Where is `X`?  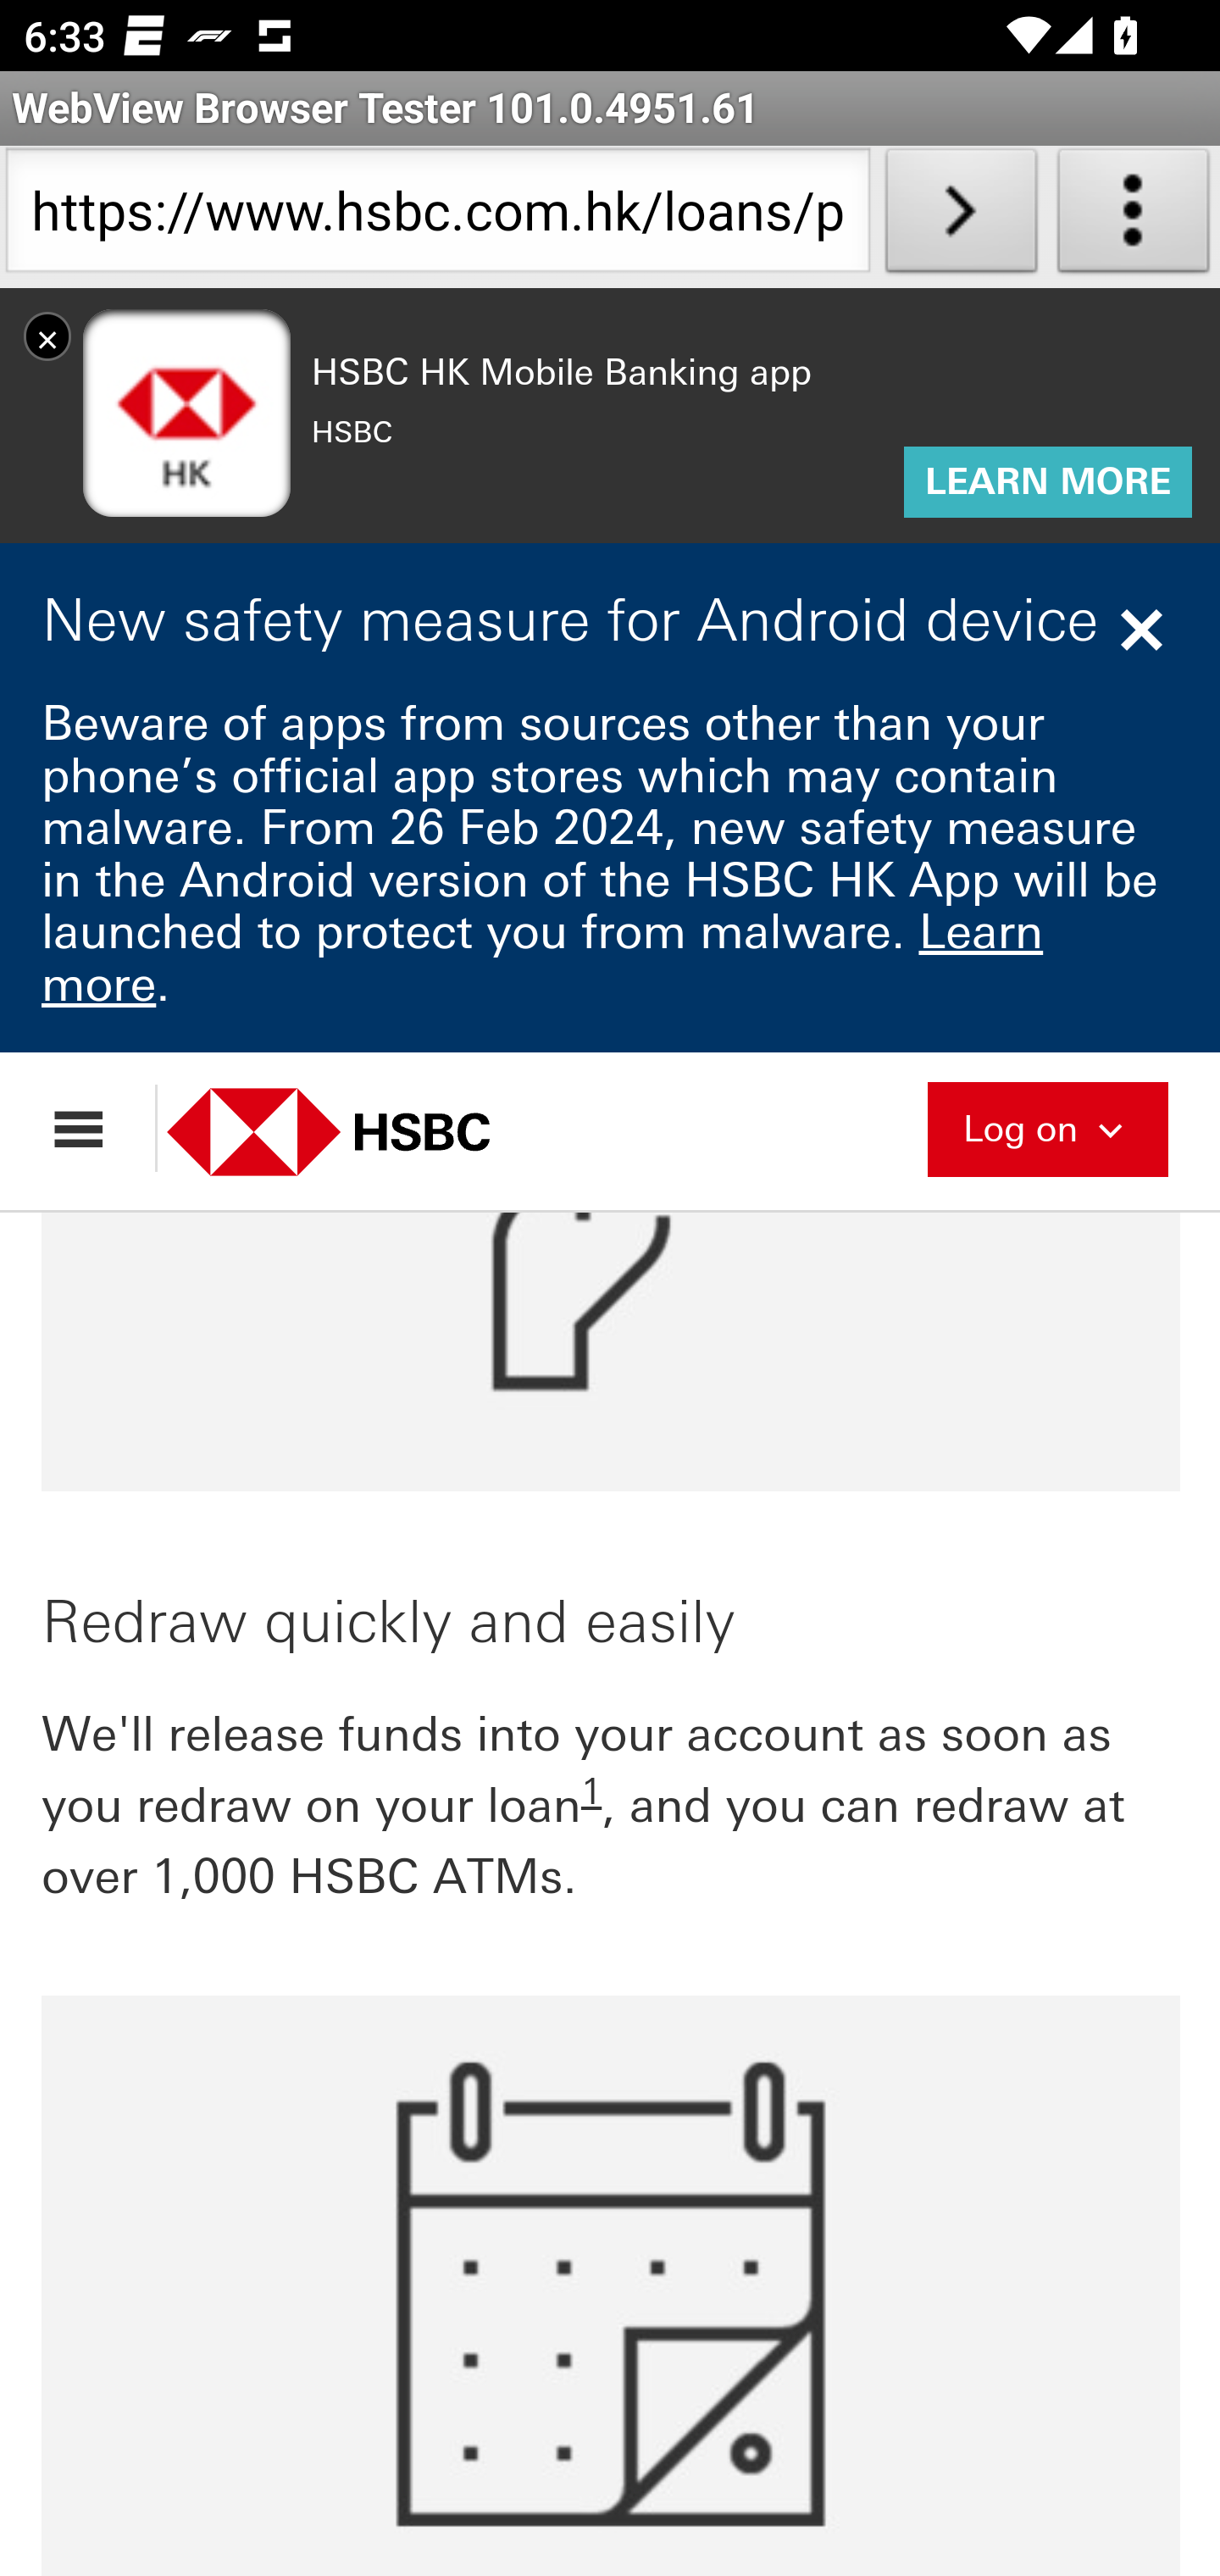 X is located at coordinates (47, 336).